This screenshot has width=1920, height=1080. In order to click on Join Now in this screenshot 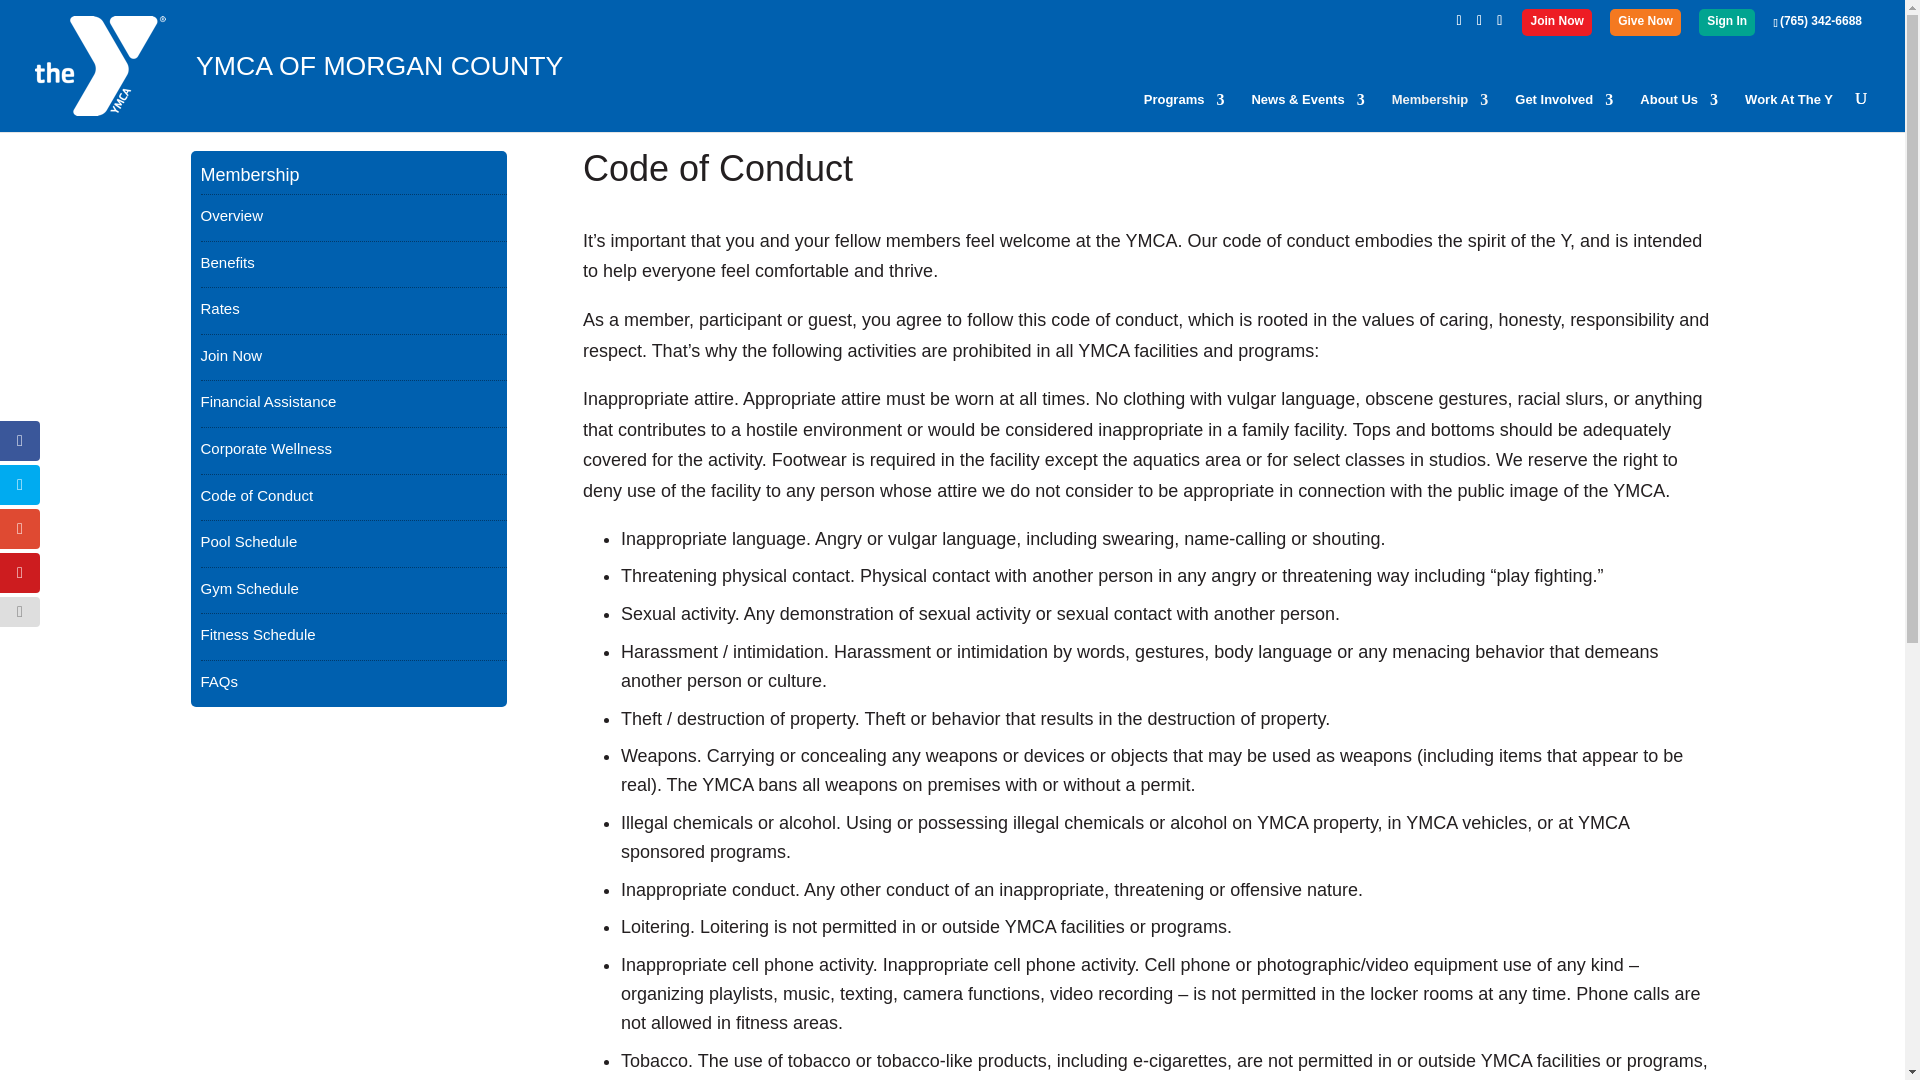, I will do `click(1556, 25)`.